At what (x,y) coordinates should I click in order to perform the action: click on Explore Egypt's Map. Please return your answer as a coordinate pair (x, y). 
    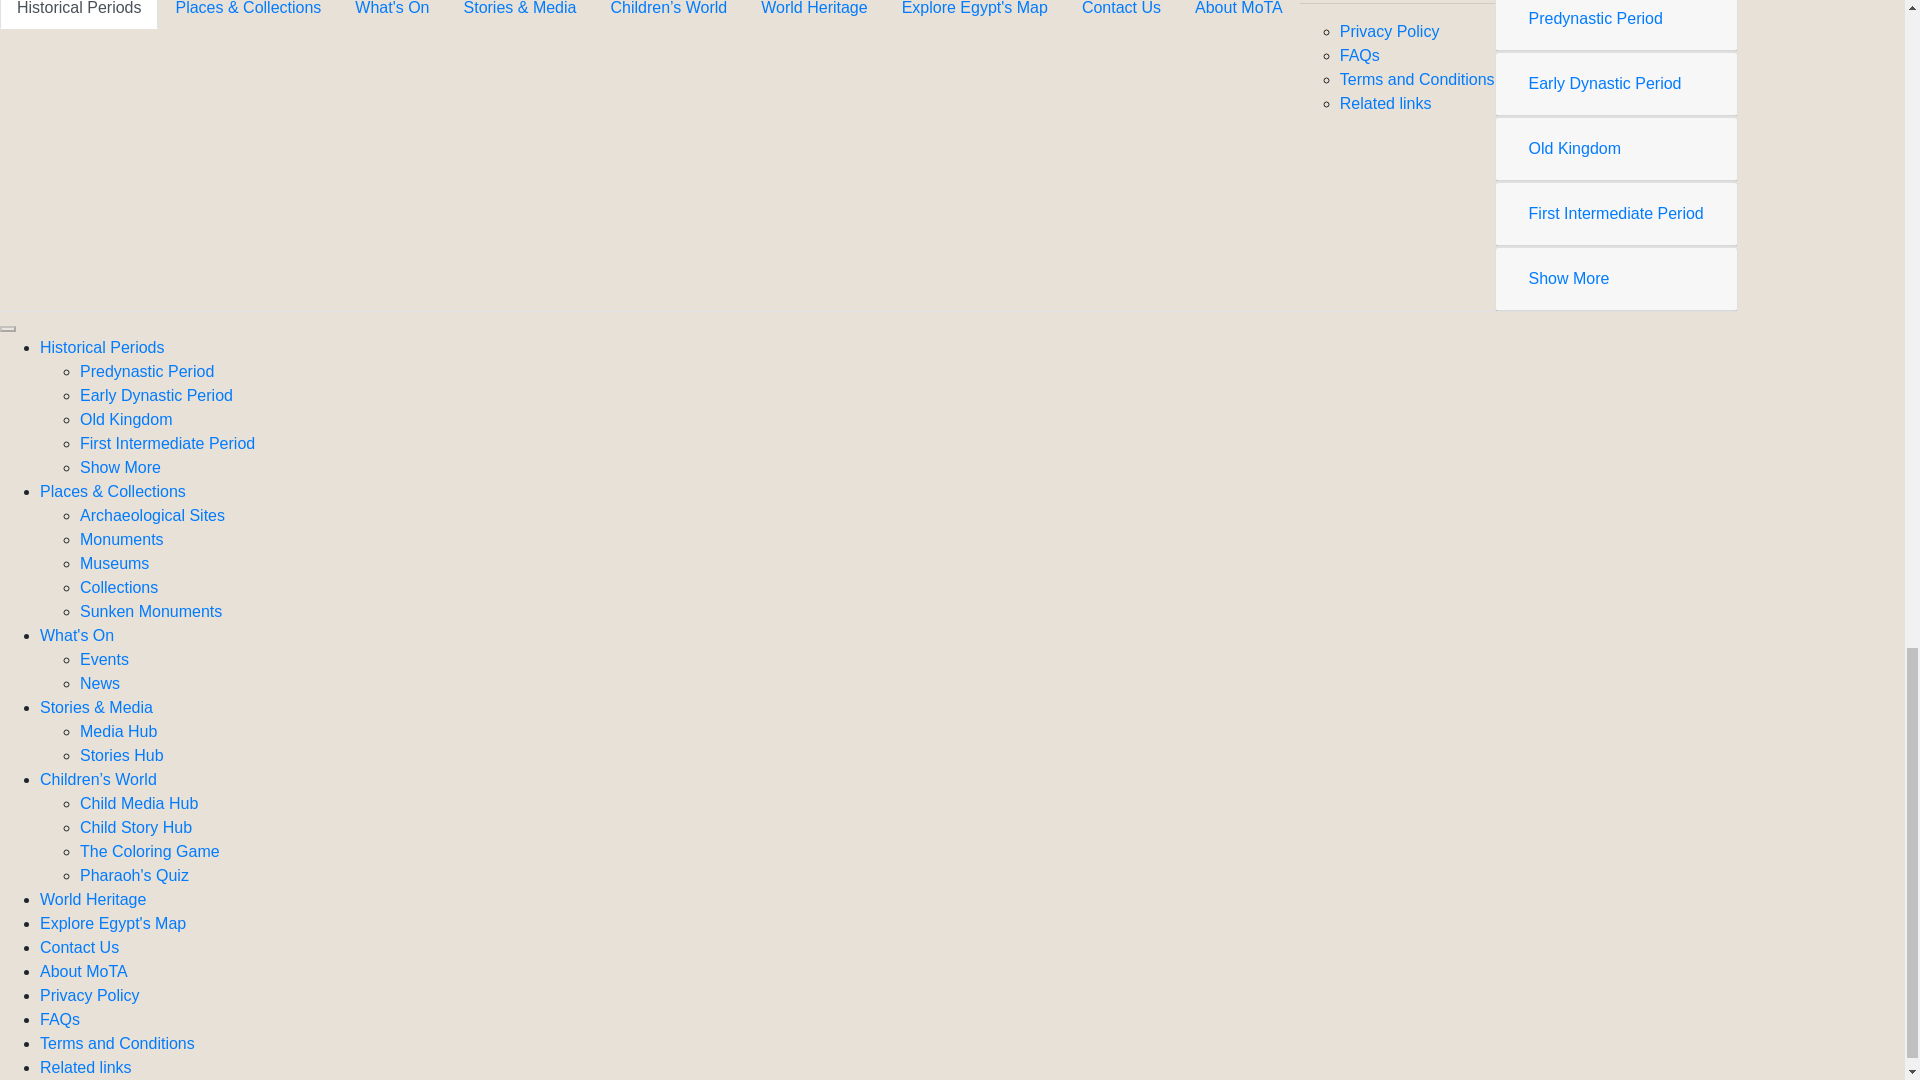
    Looking at the image, I should click on (975, 14).